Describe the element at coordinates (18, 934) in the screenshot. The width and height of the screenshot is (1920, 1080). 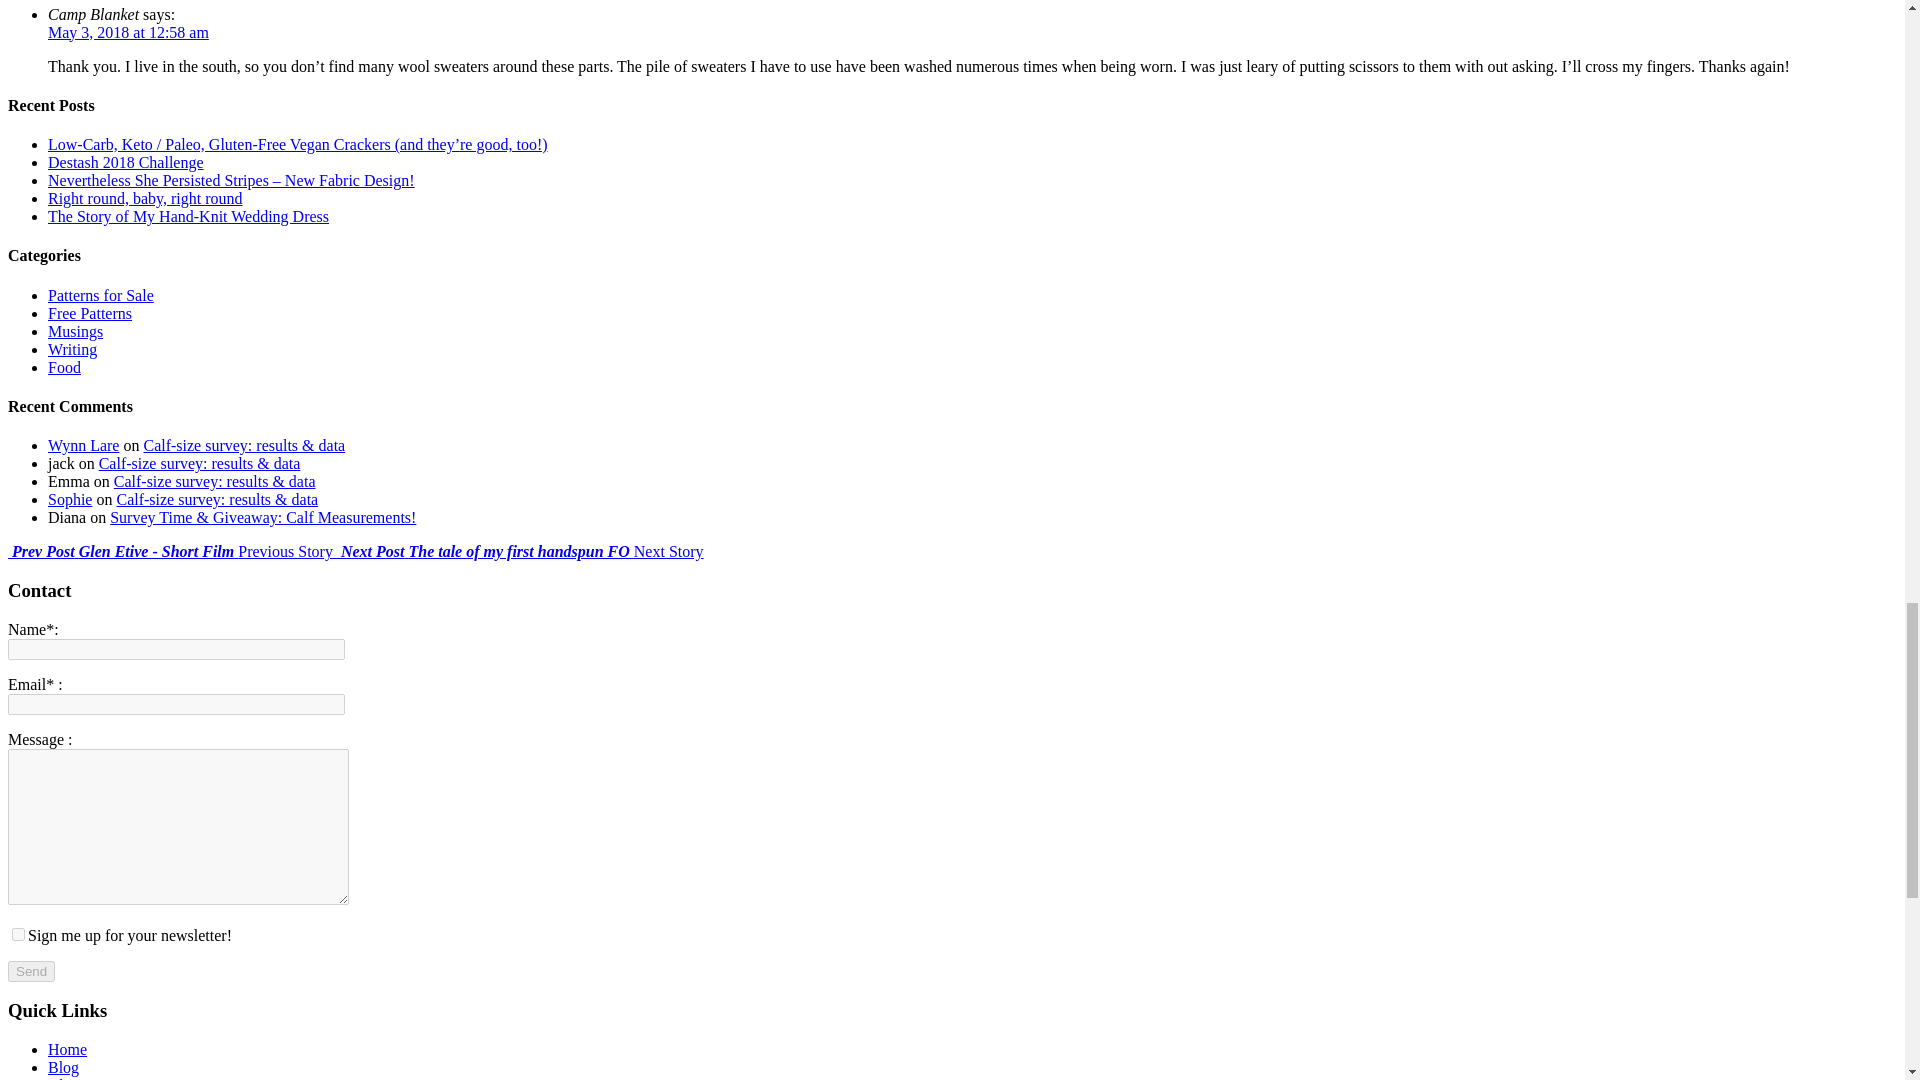
I see `Sign me up for your newsletter!` at that location.